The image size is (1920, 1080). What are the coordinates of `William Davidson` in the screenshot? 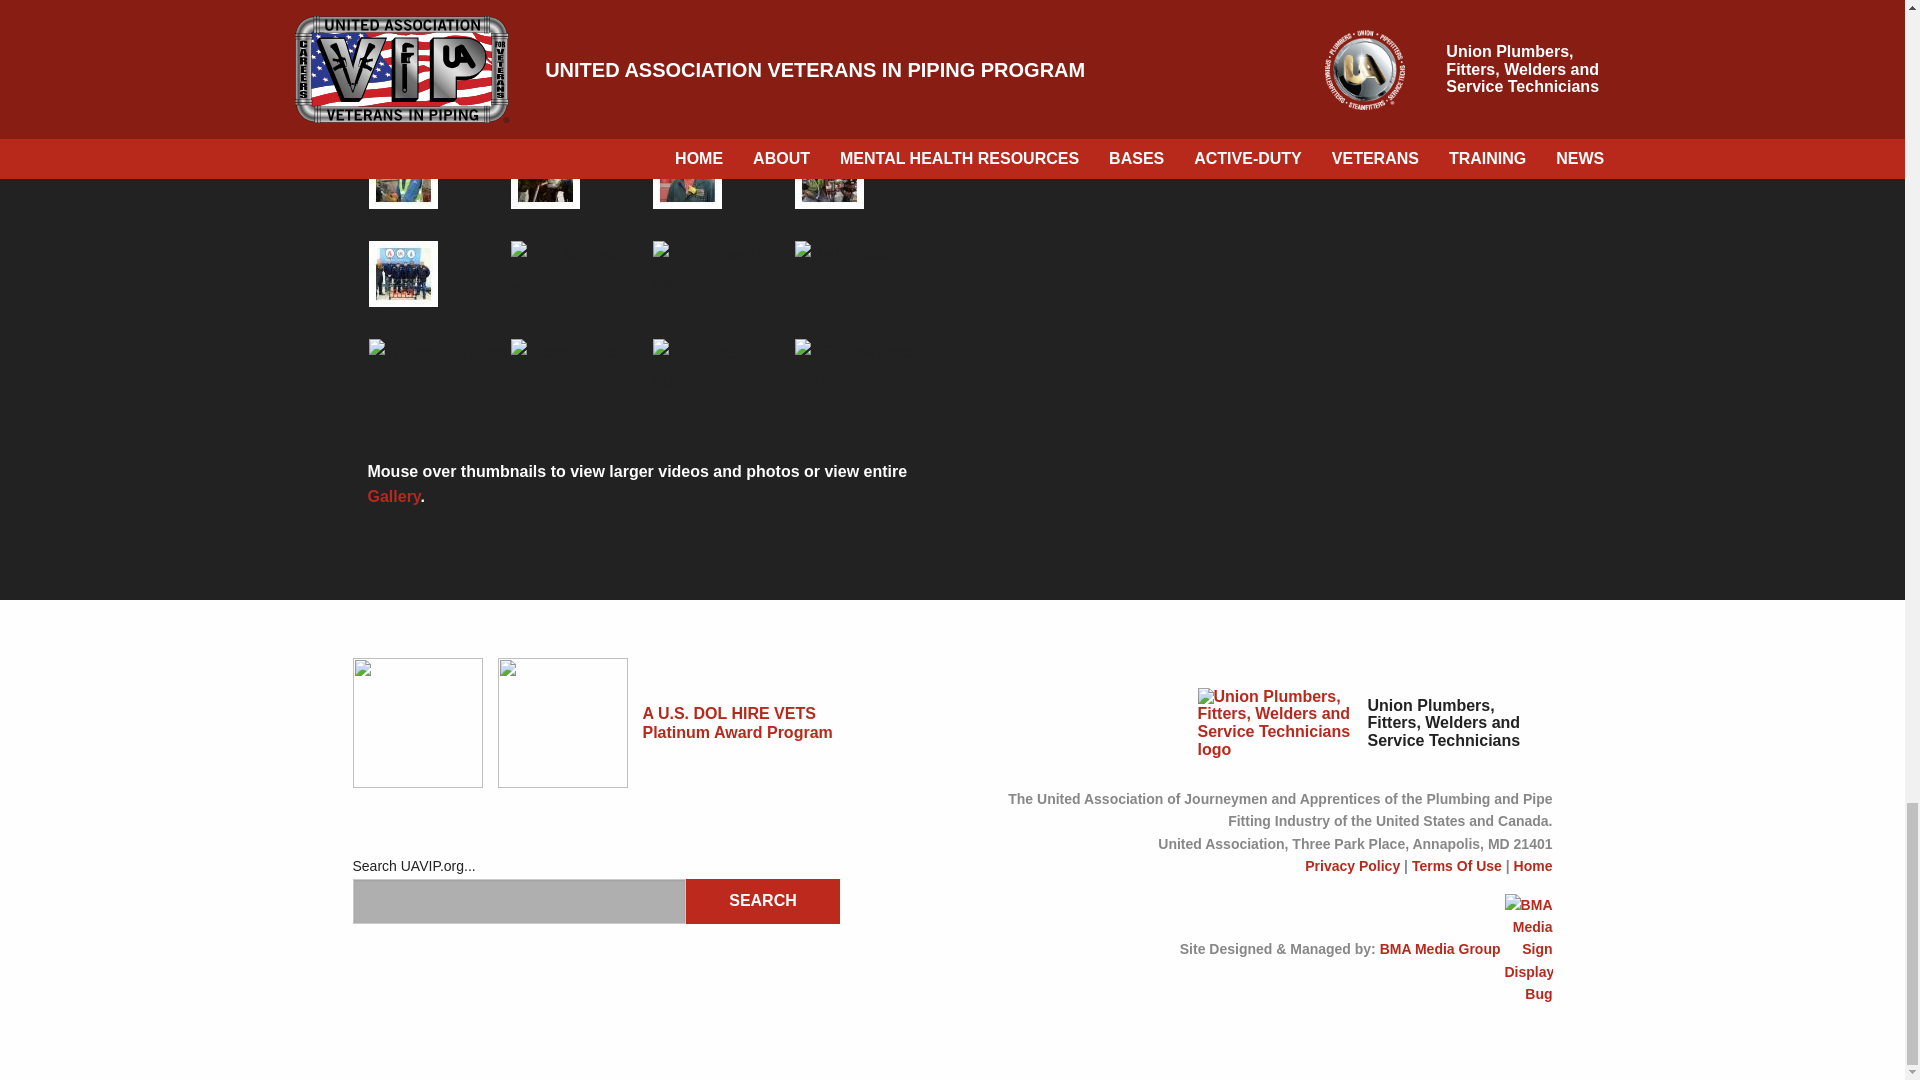 It's located at (437, 353).